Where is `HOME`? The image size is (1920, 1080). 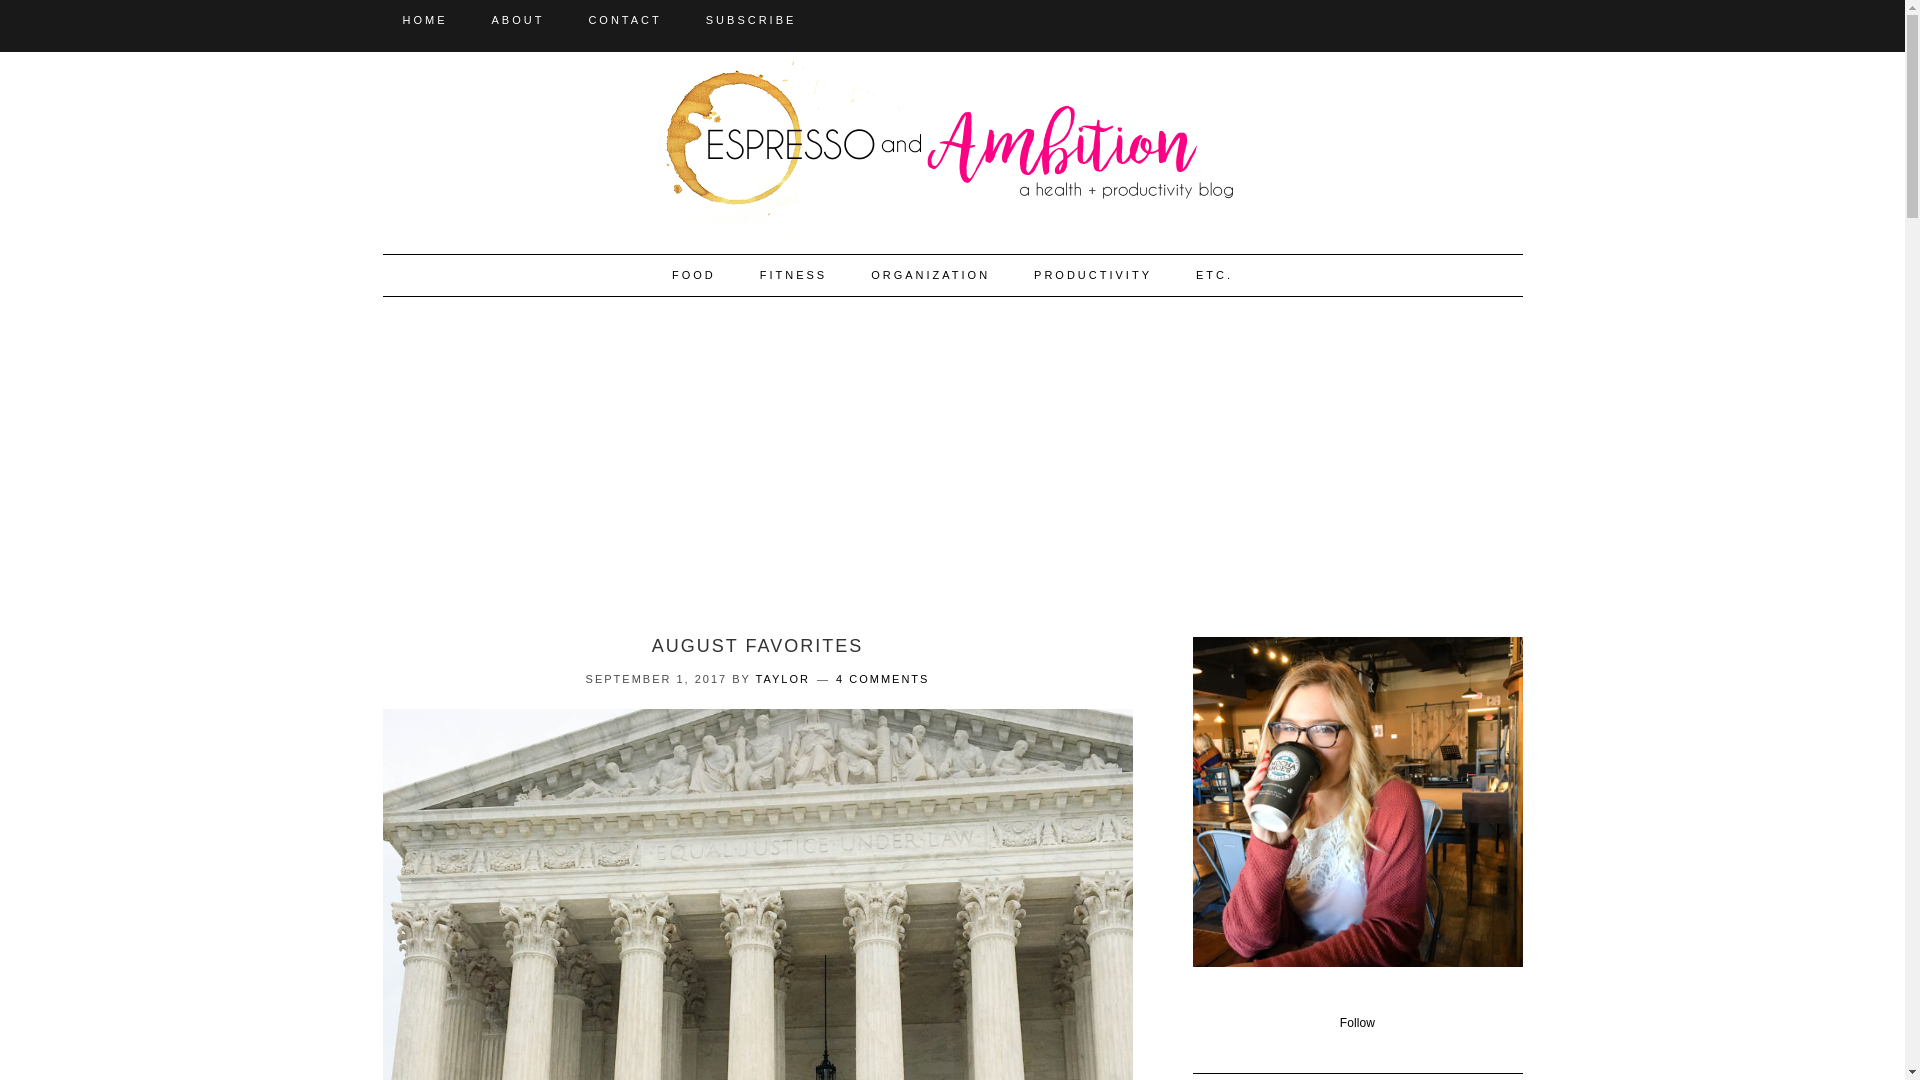
HOME is located at coordinates (424, 20).